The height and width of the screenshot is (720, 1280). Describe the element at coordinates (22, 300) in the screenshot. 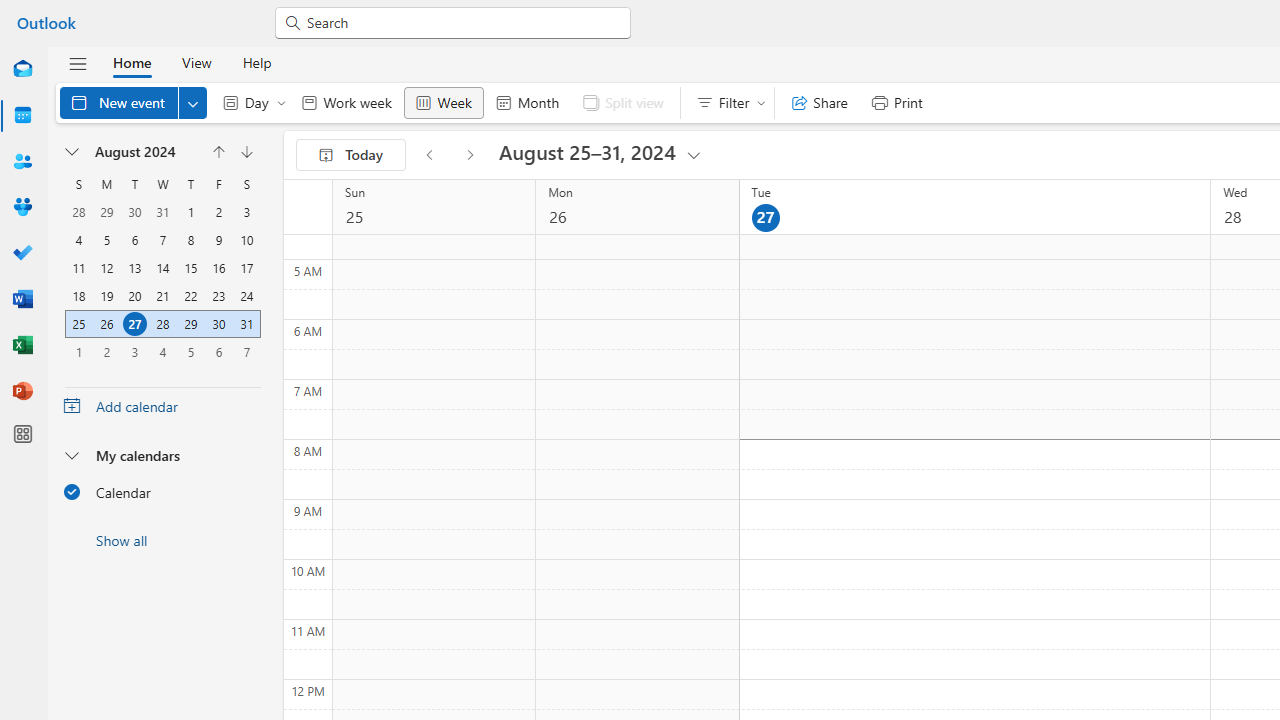

I see `Word` at that location.